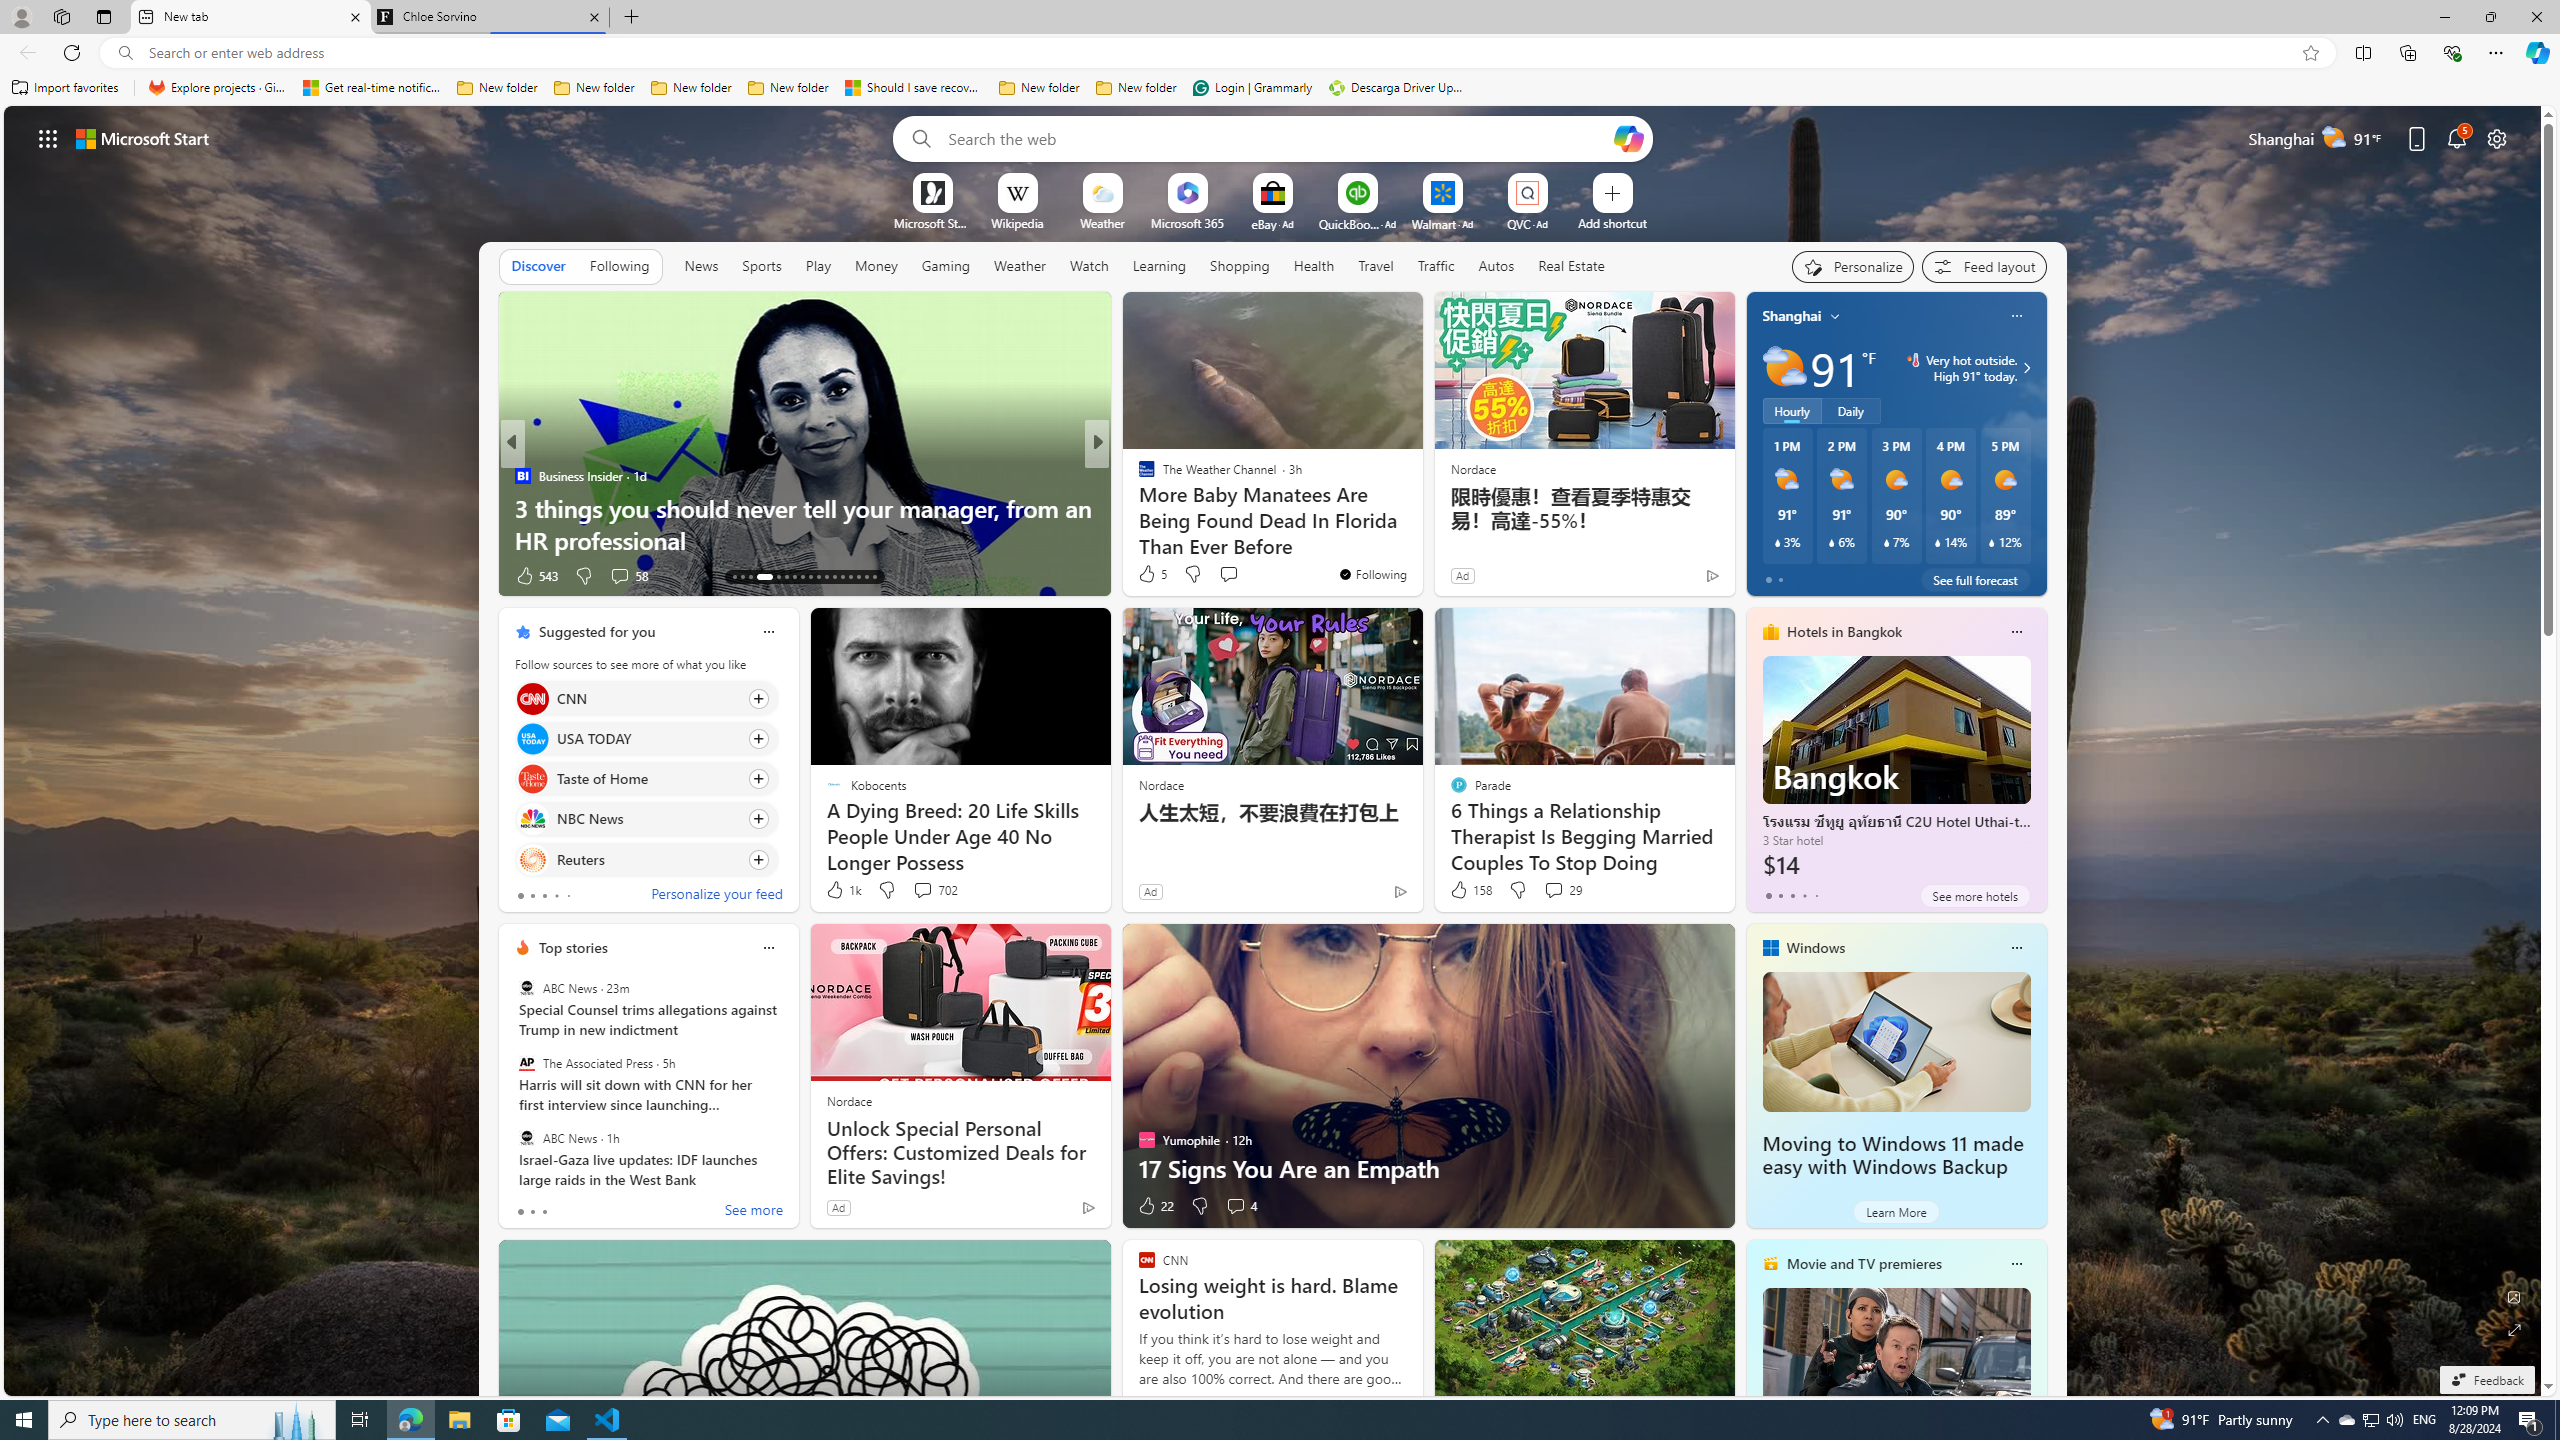 This screenshot has height=1440, width=2560. I want to click on Add a site, so click(1611, 222).